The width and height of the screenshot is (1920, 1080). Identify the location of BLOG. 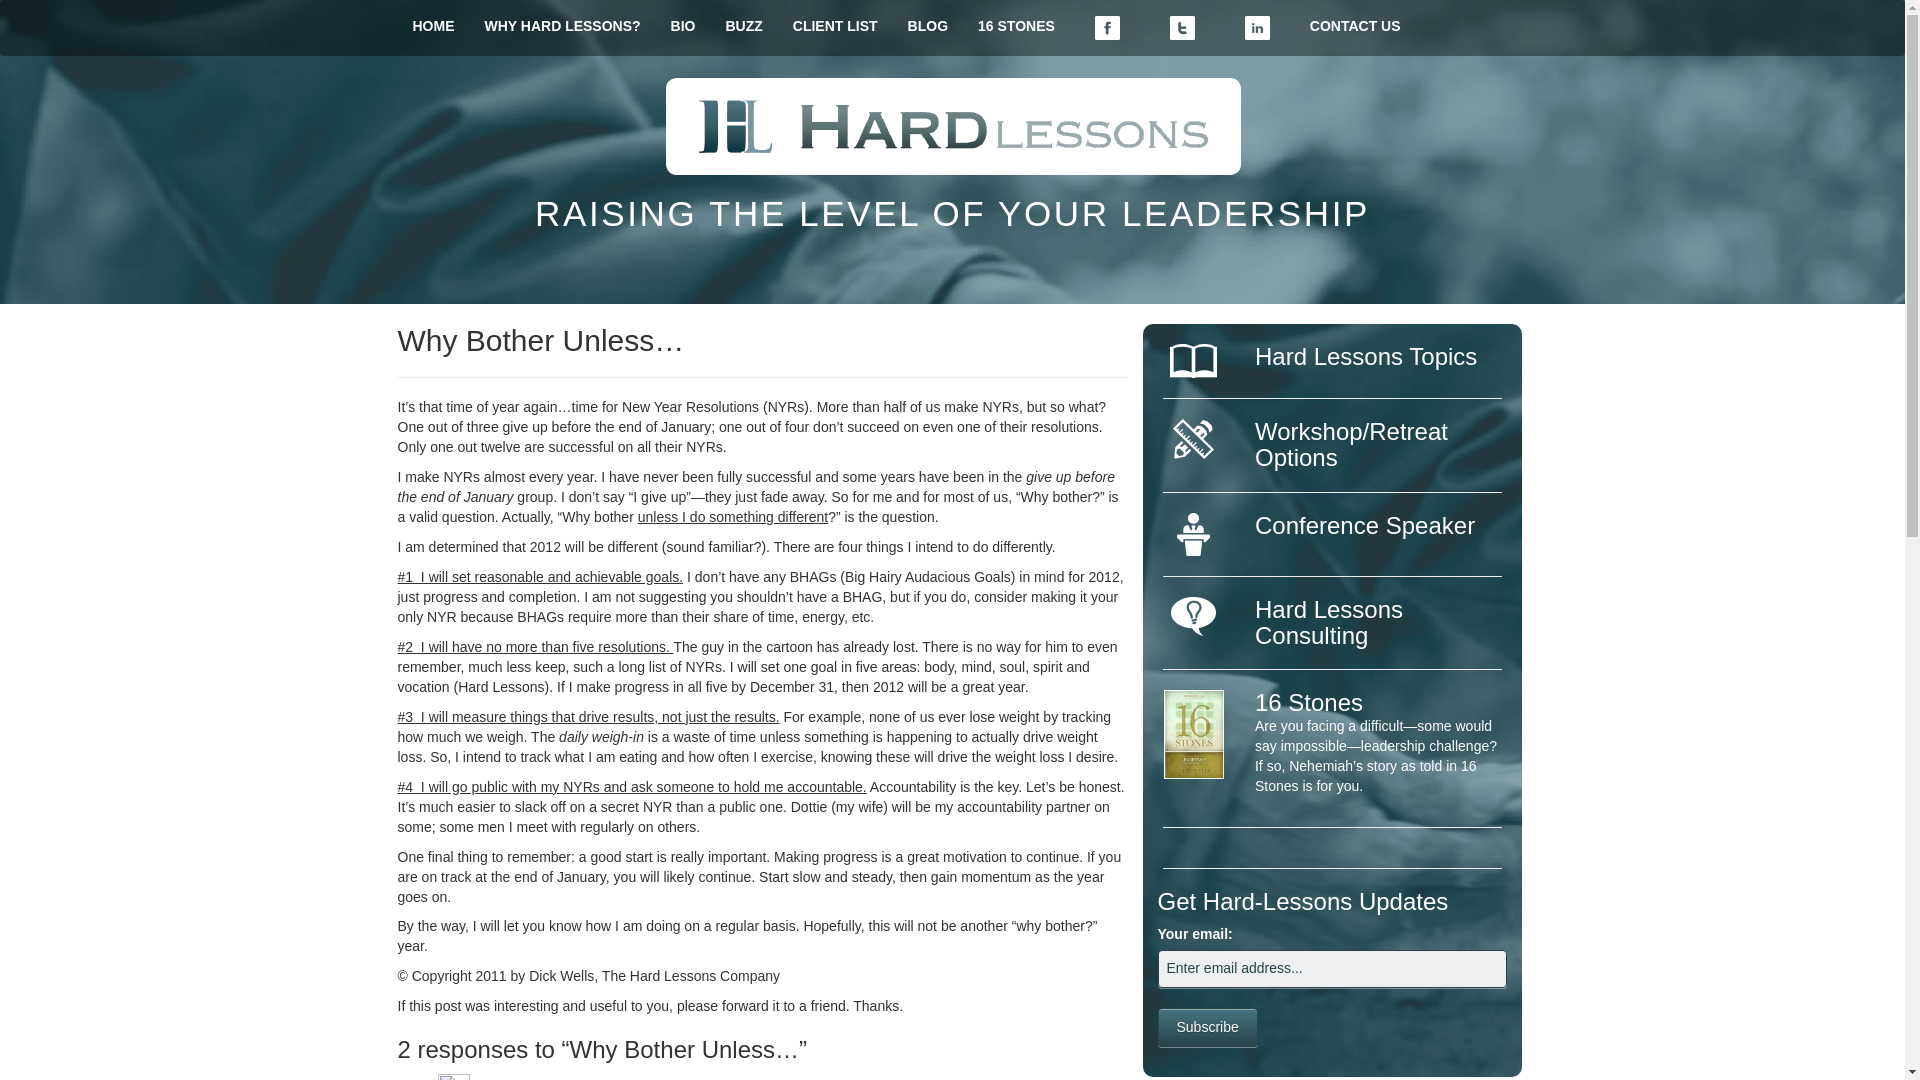
(928, 26).